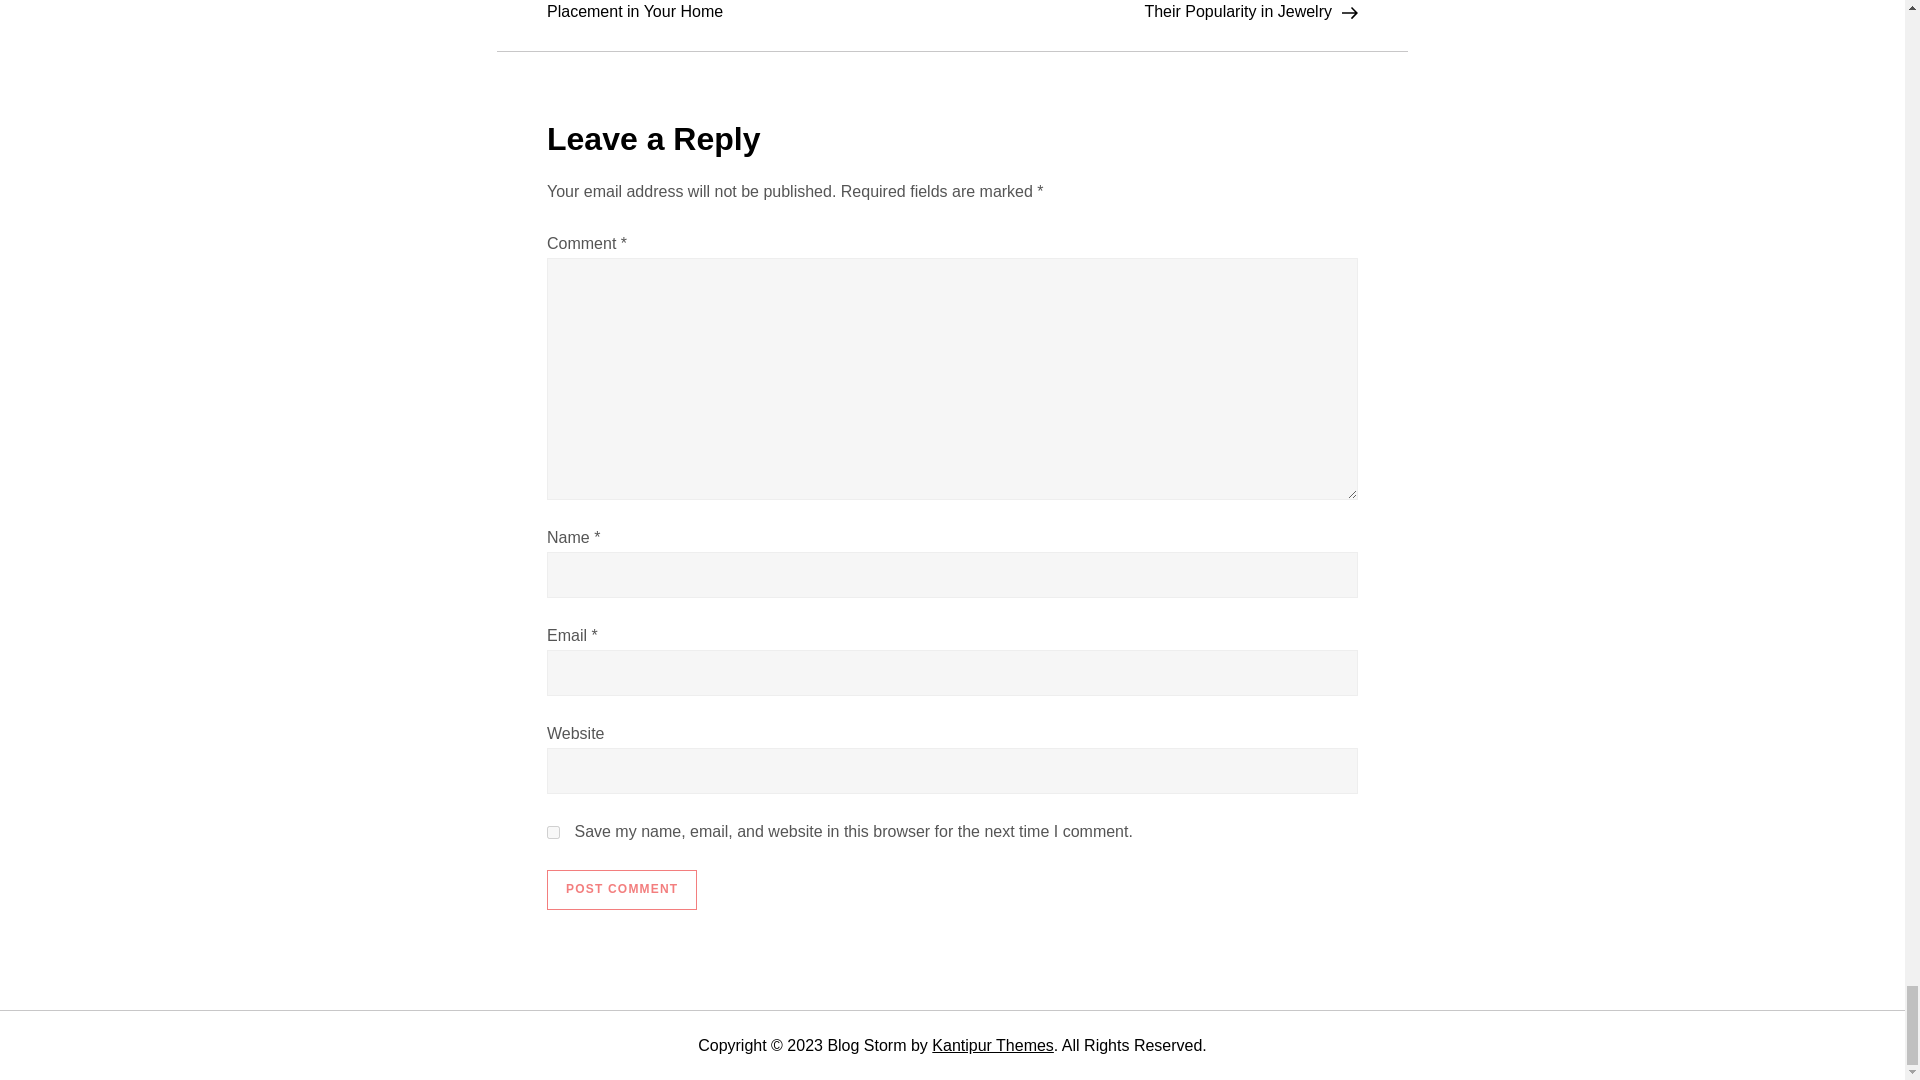 The width and height of the screenshot is (1920, 1080). I want to click on Post Comment, so click(622, 890).